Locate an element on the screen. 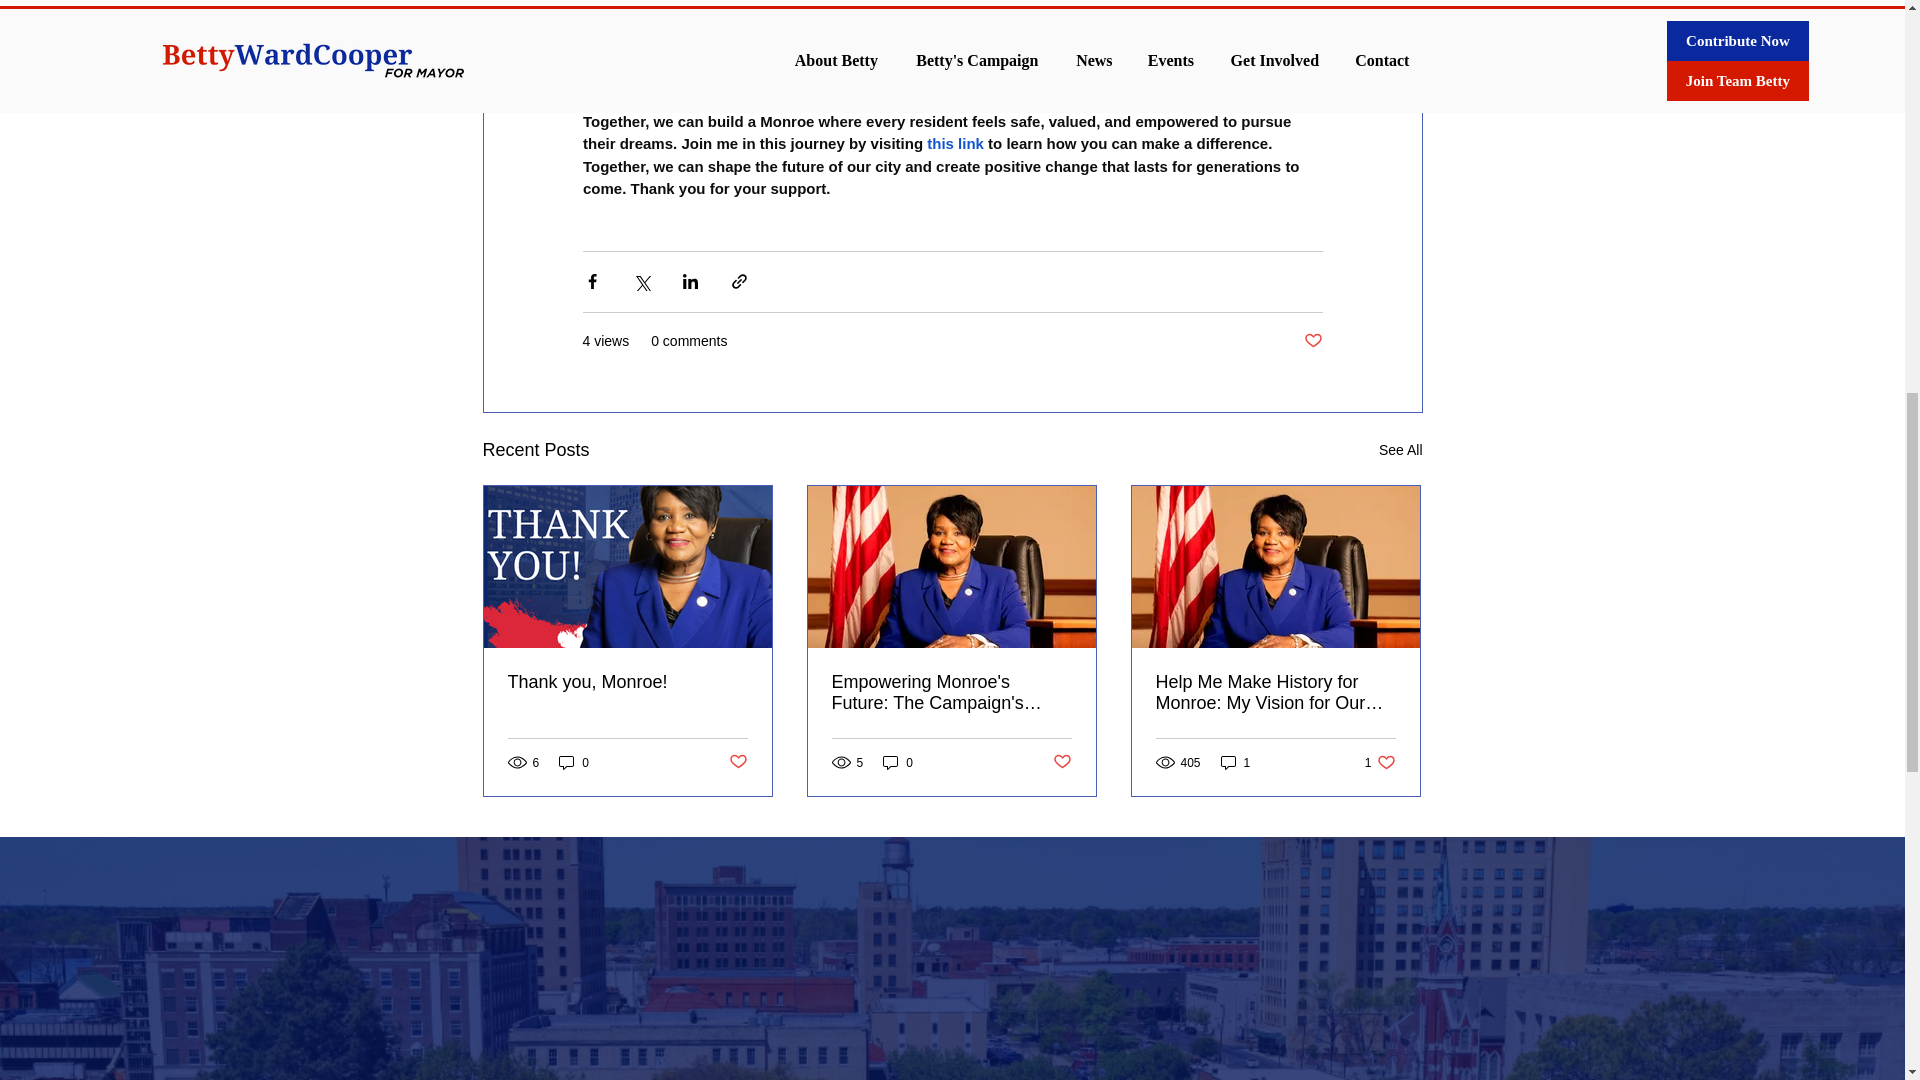  Post not marked as liked is located at coordinates (736, 762).